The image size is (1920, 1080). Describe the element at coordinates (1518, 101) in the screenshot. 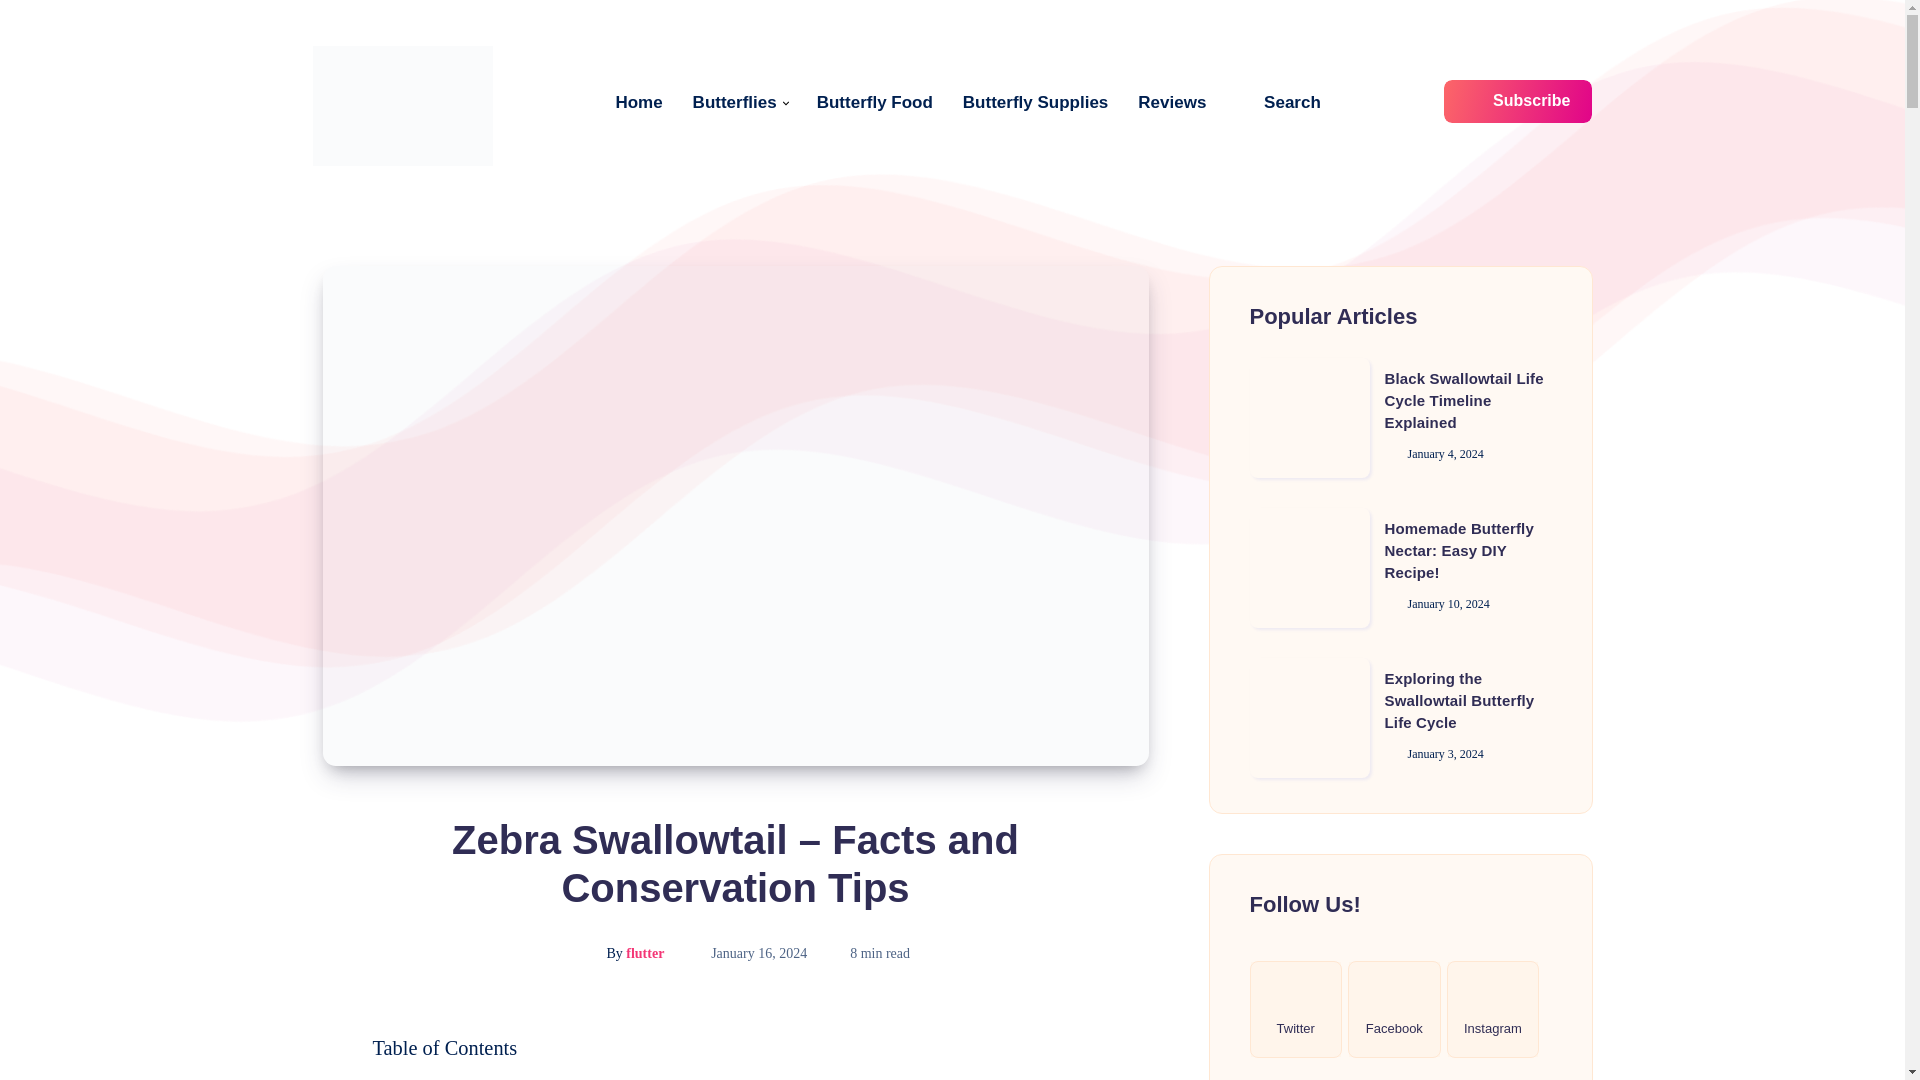

I see `Subscribe` at that location.